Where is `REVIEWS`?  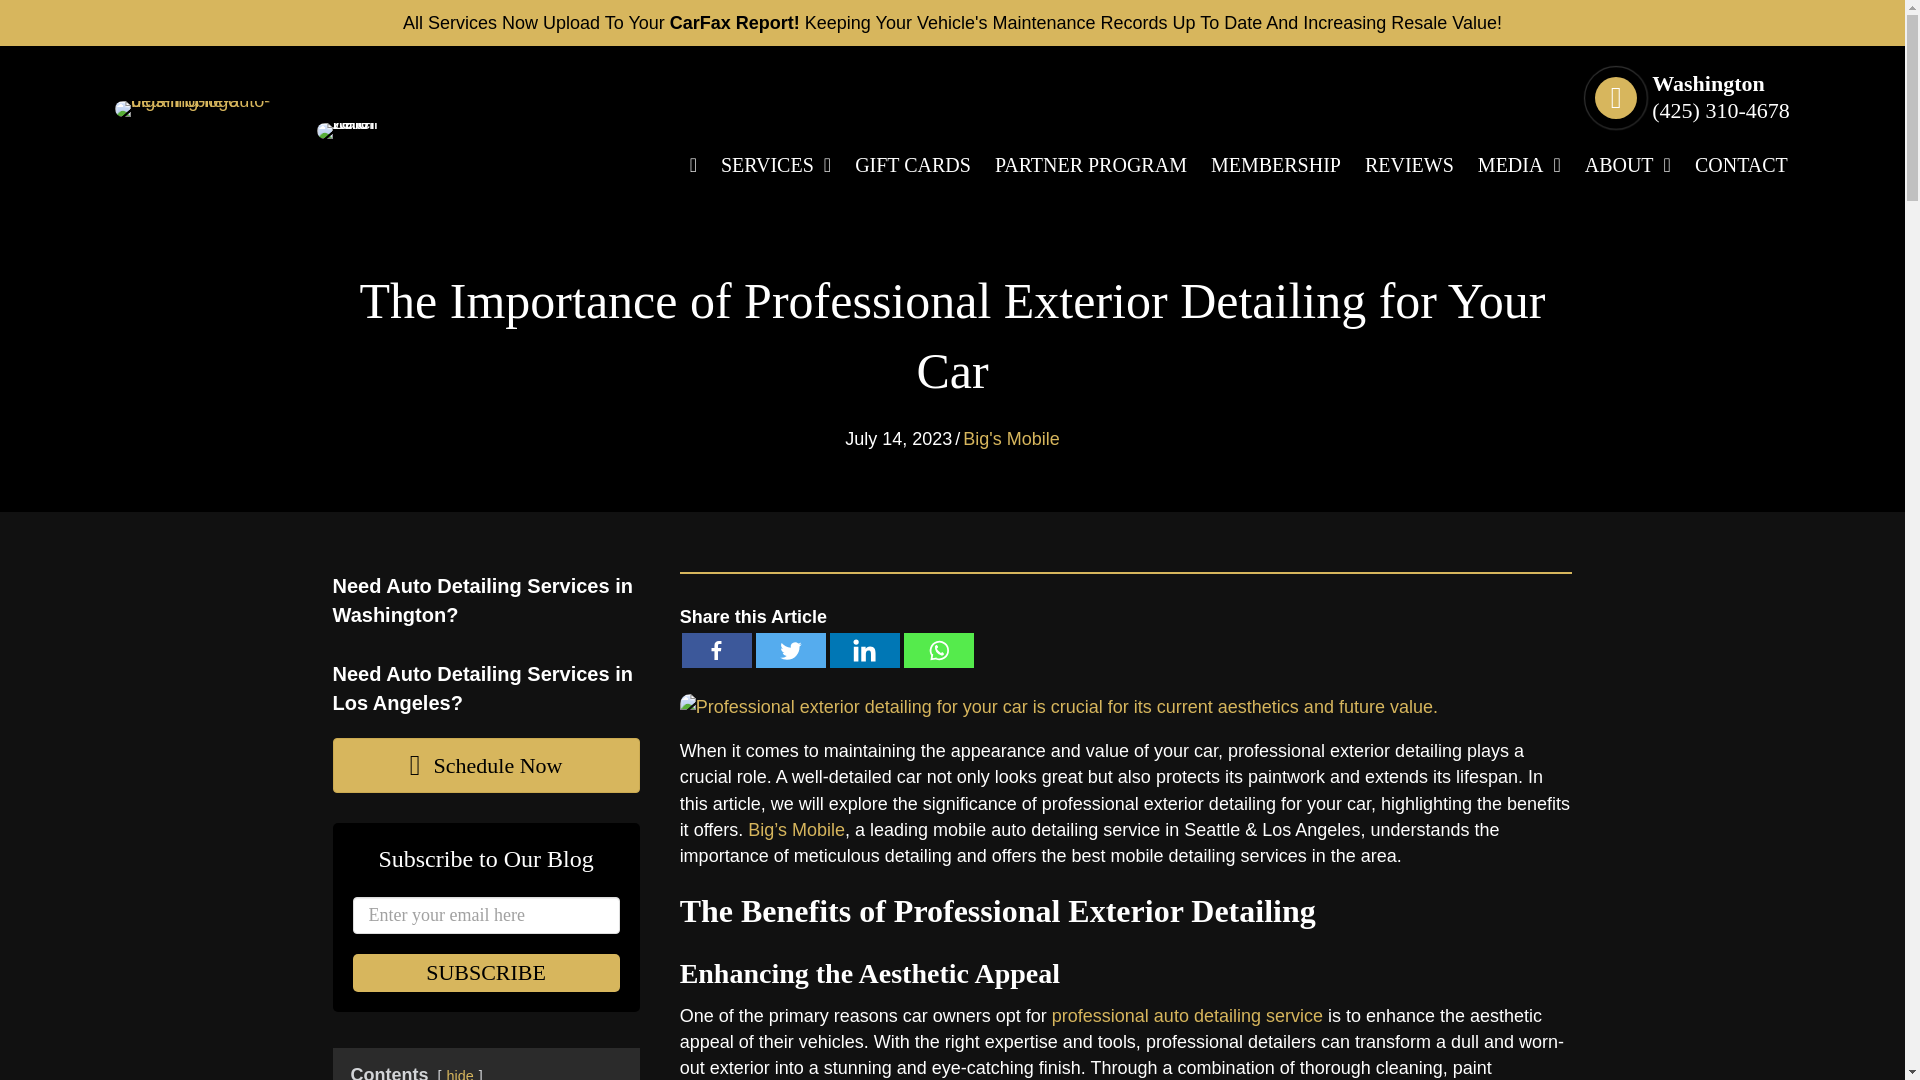 REVIEWS is located at coordinates (1409, 165).